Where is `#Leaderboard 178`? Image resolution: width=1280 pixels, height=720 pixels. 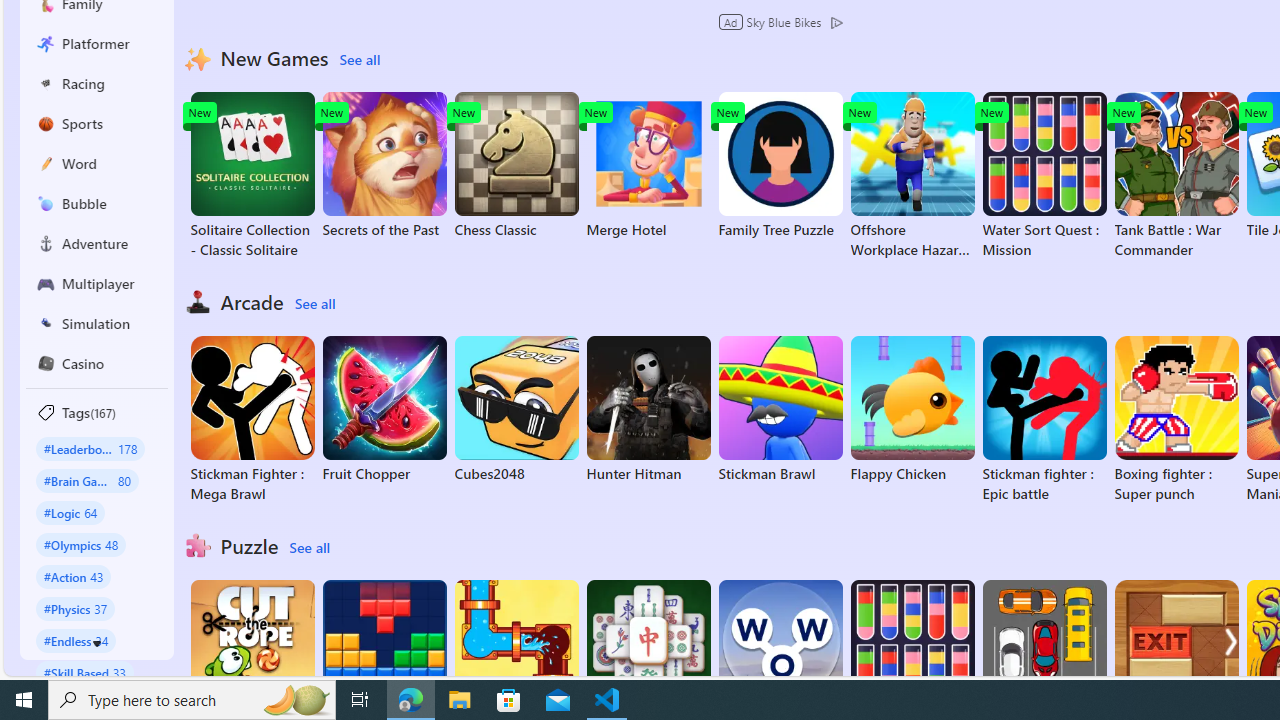
#Leaderboard 178 is located at coordinates (90, 448).